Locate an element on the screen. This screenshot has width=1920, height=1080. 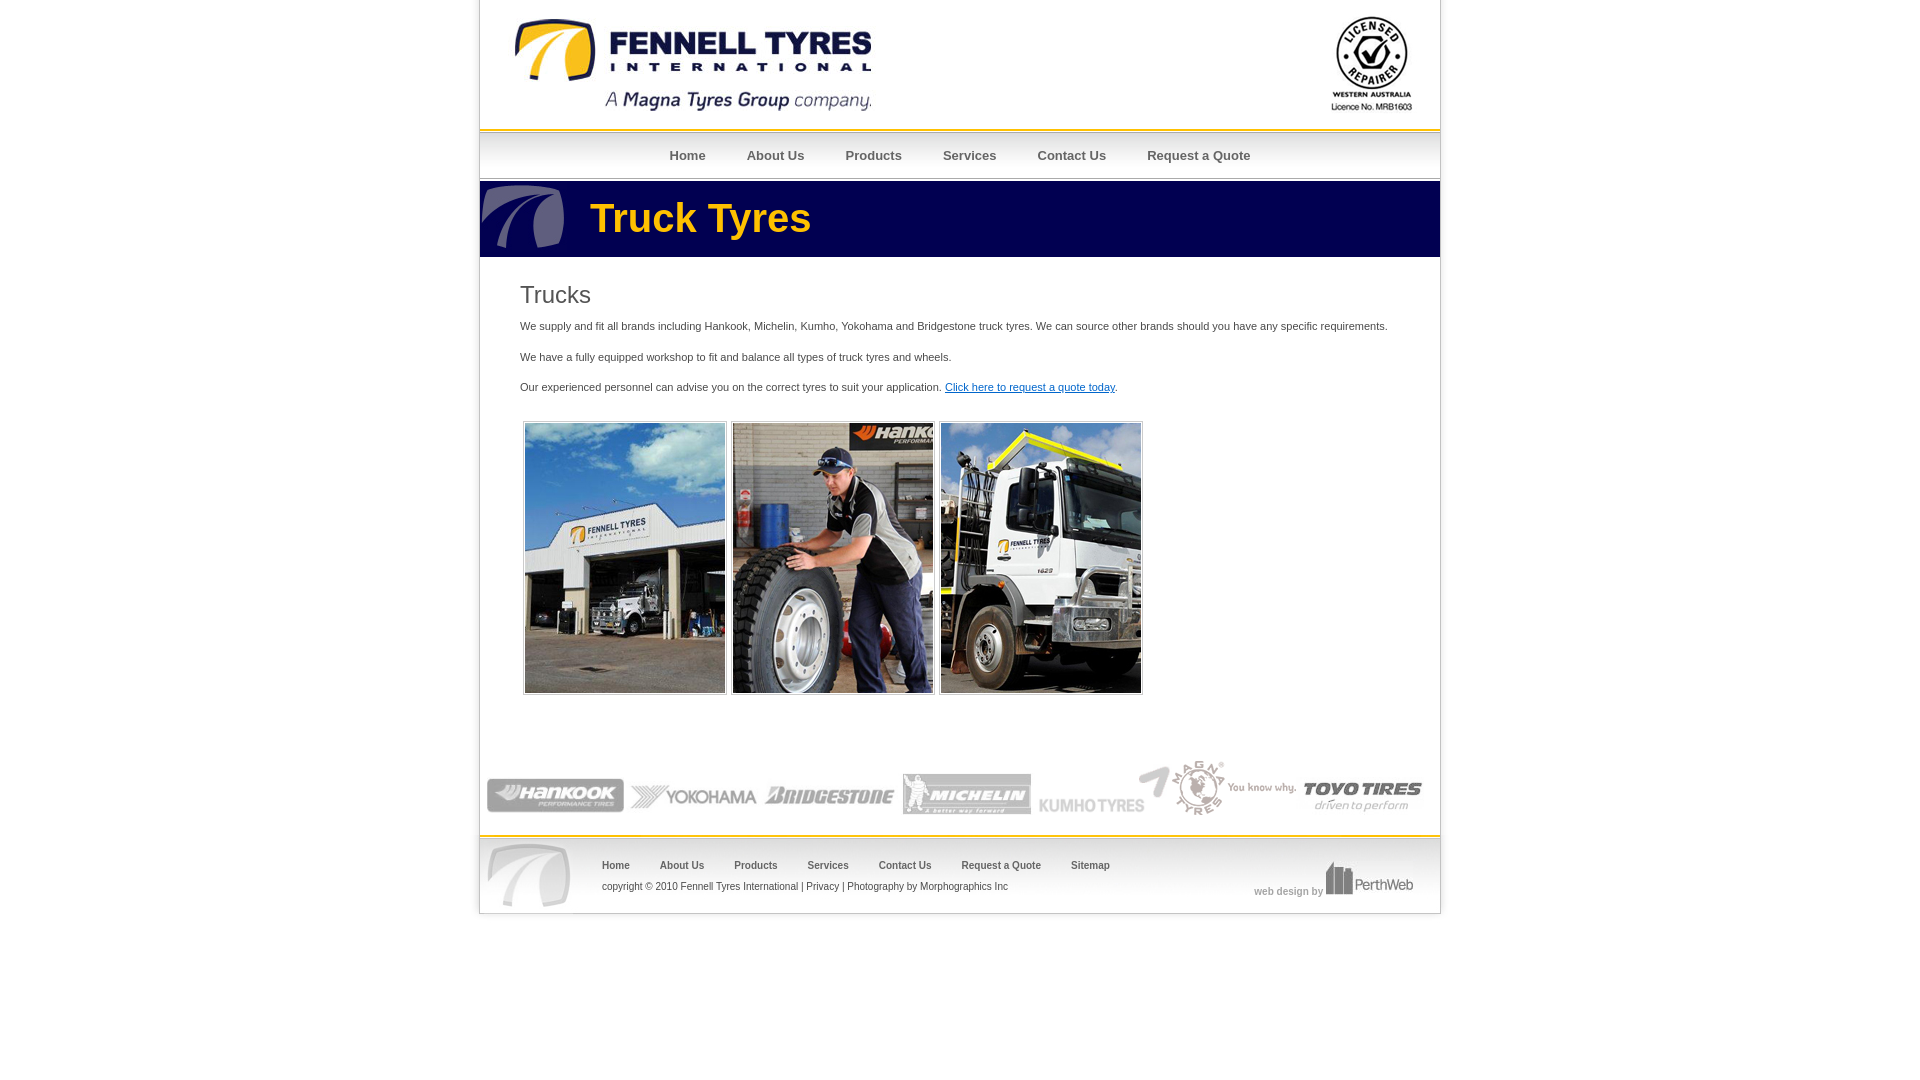
Products is located at coordinates (756, 866).